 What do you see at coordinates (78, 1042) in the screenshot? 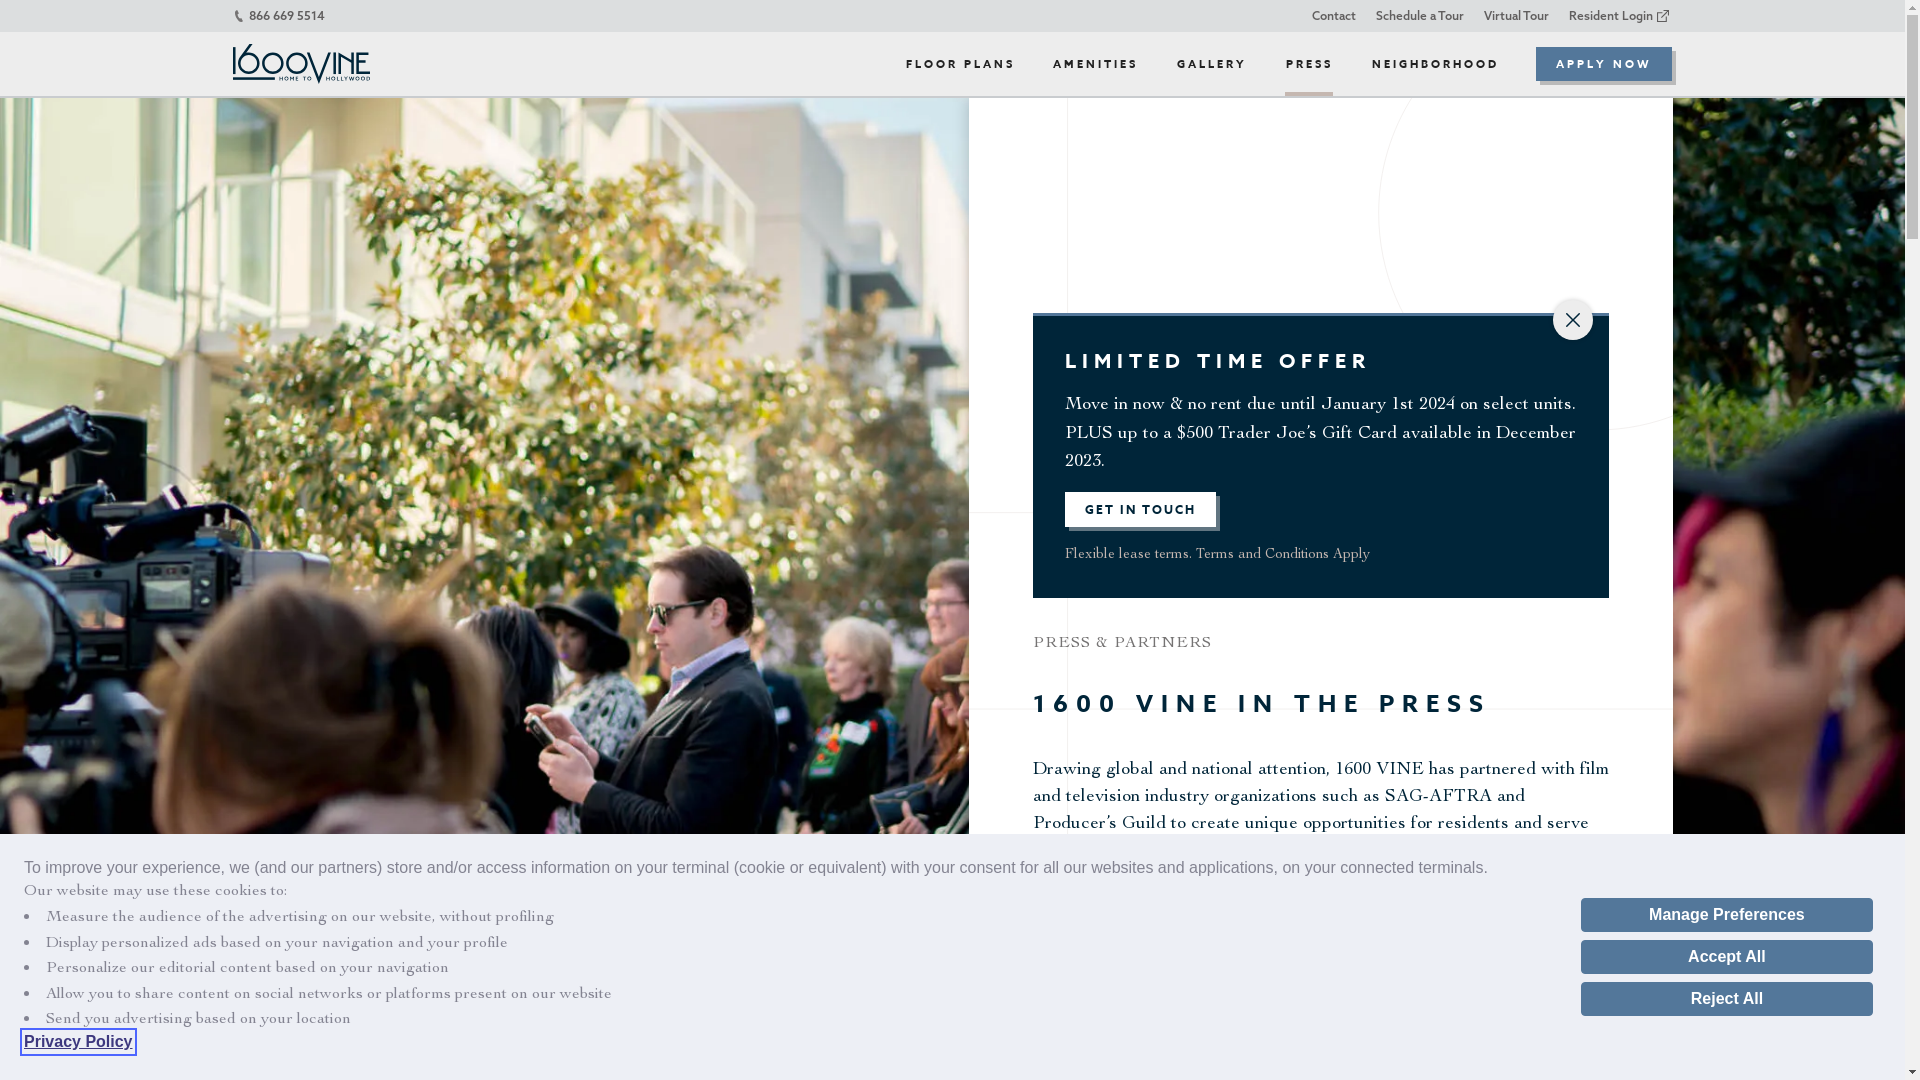
I see `Privacy Policy` at bounding box center [78, 1042].